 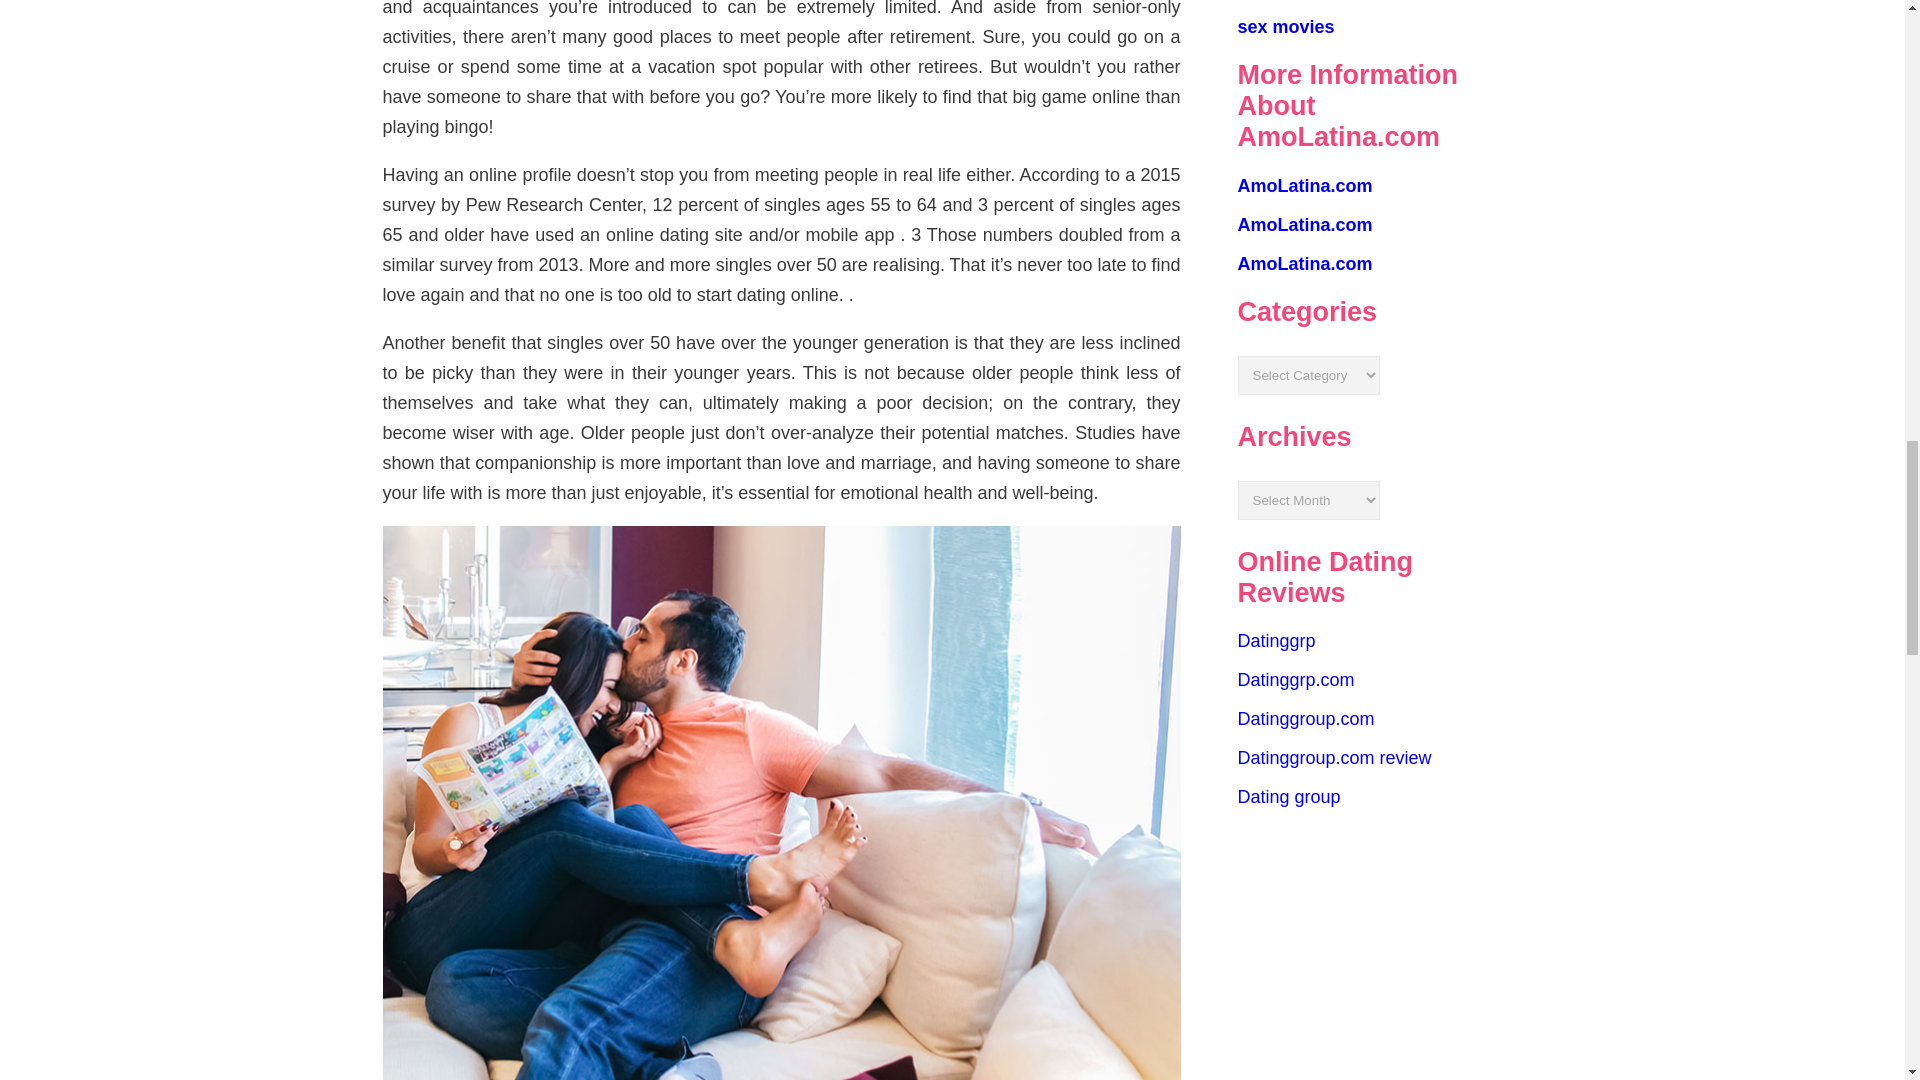 I want to click on Datinggrp.com, so click(x=1296, y=680).